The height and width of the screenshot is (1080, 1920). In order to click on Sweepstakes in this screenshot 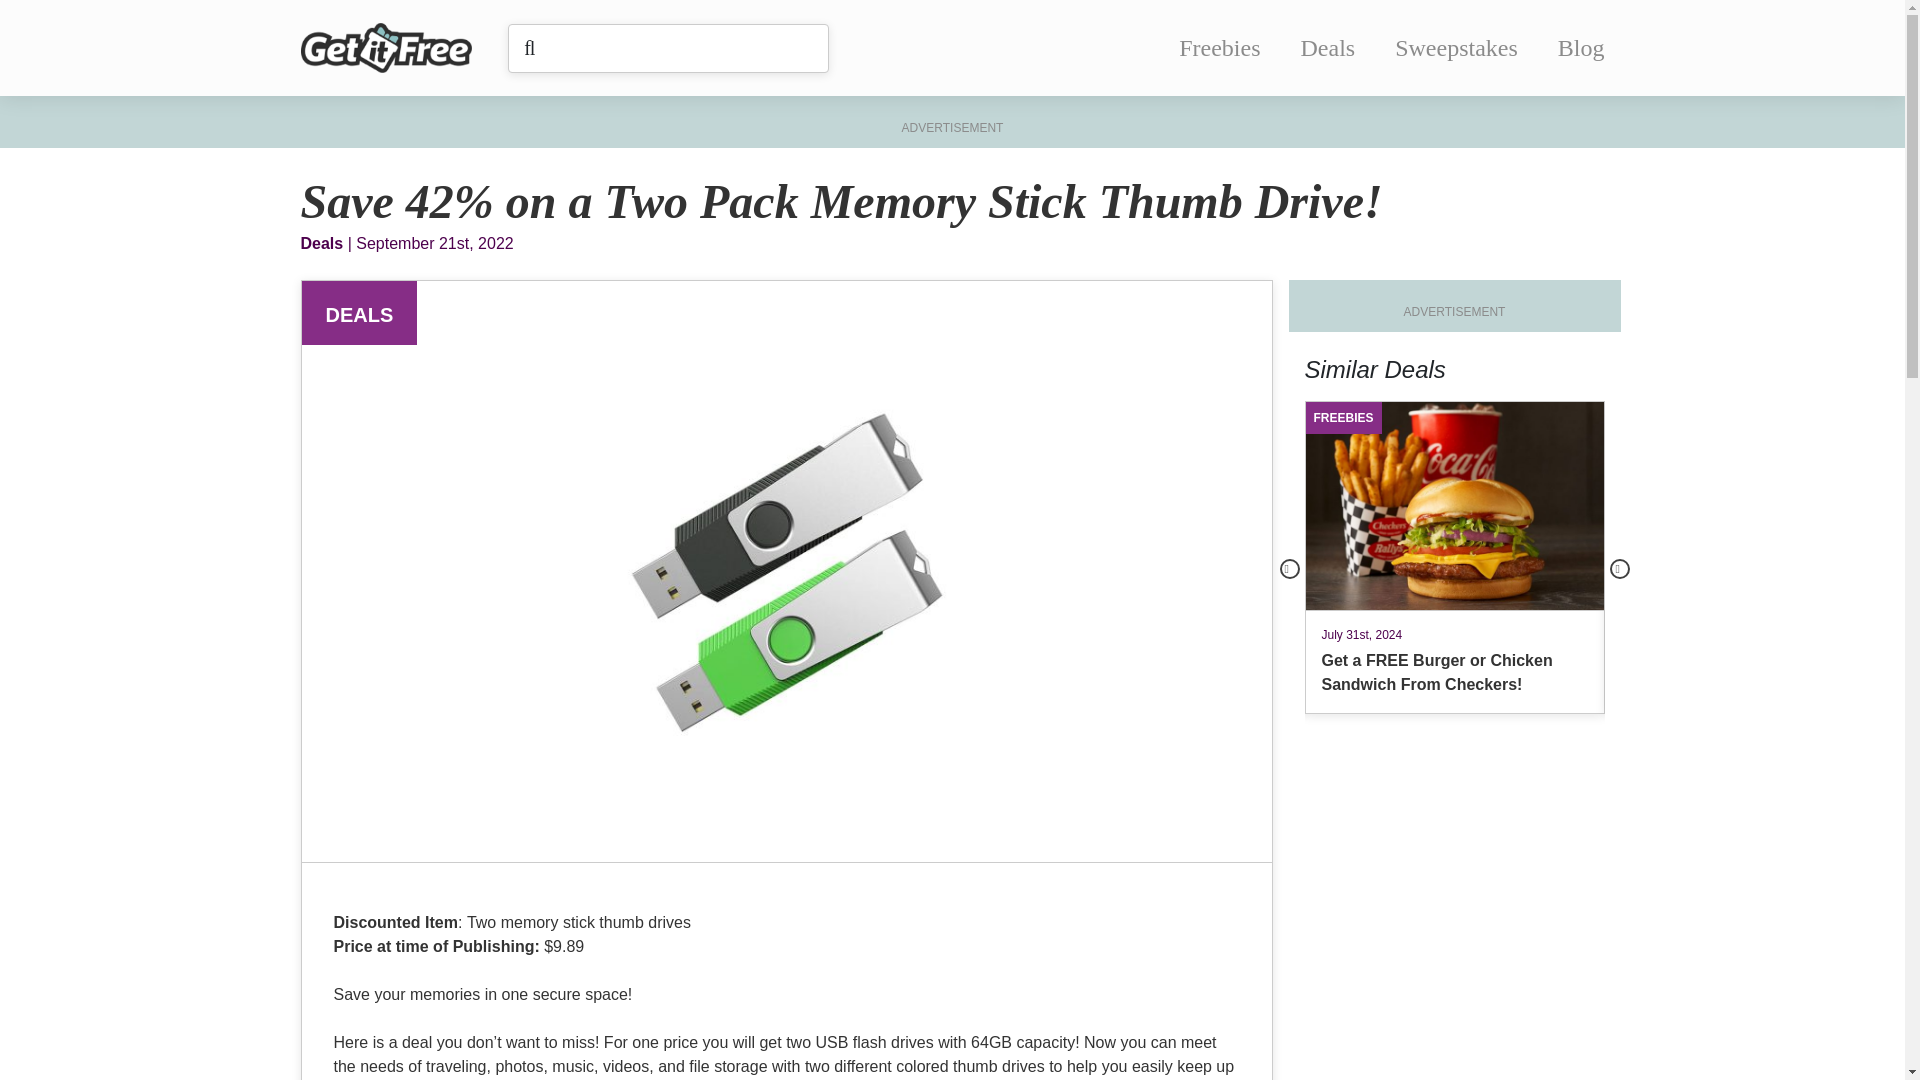, I will do `click(1456, 47)`.